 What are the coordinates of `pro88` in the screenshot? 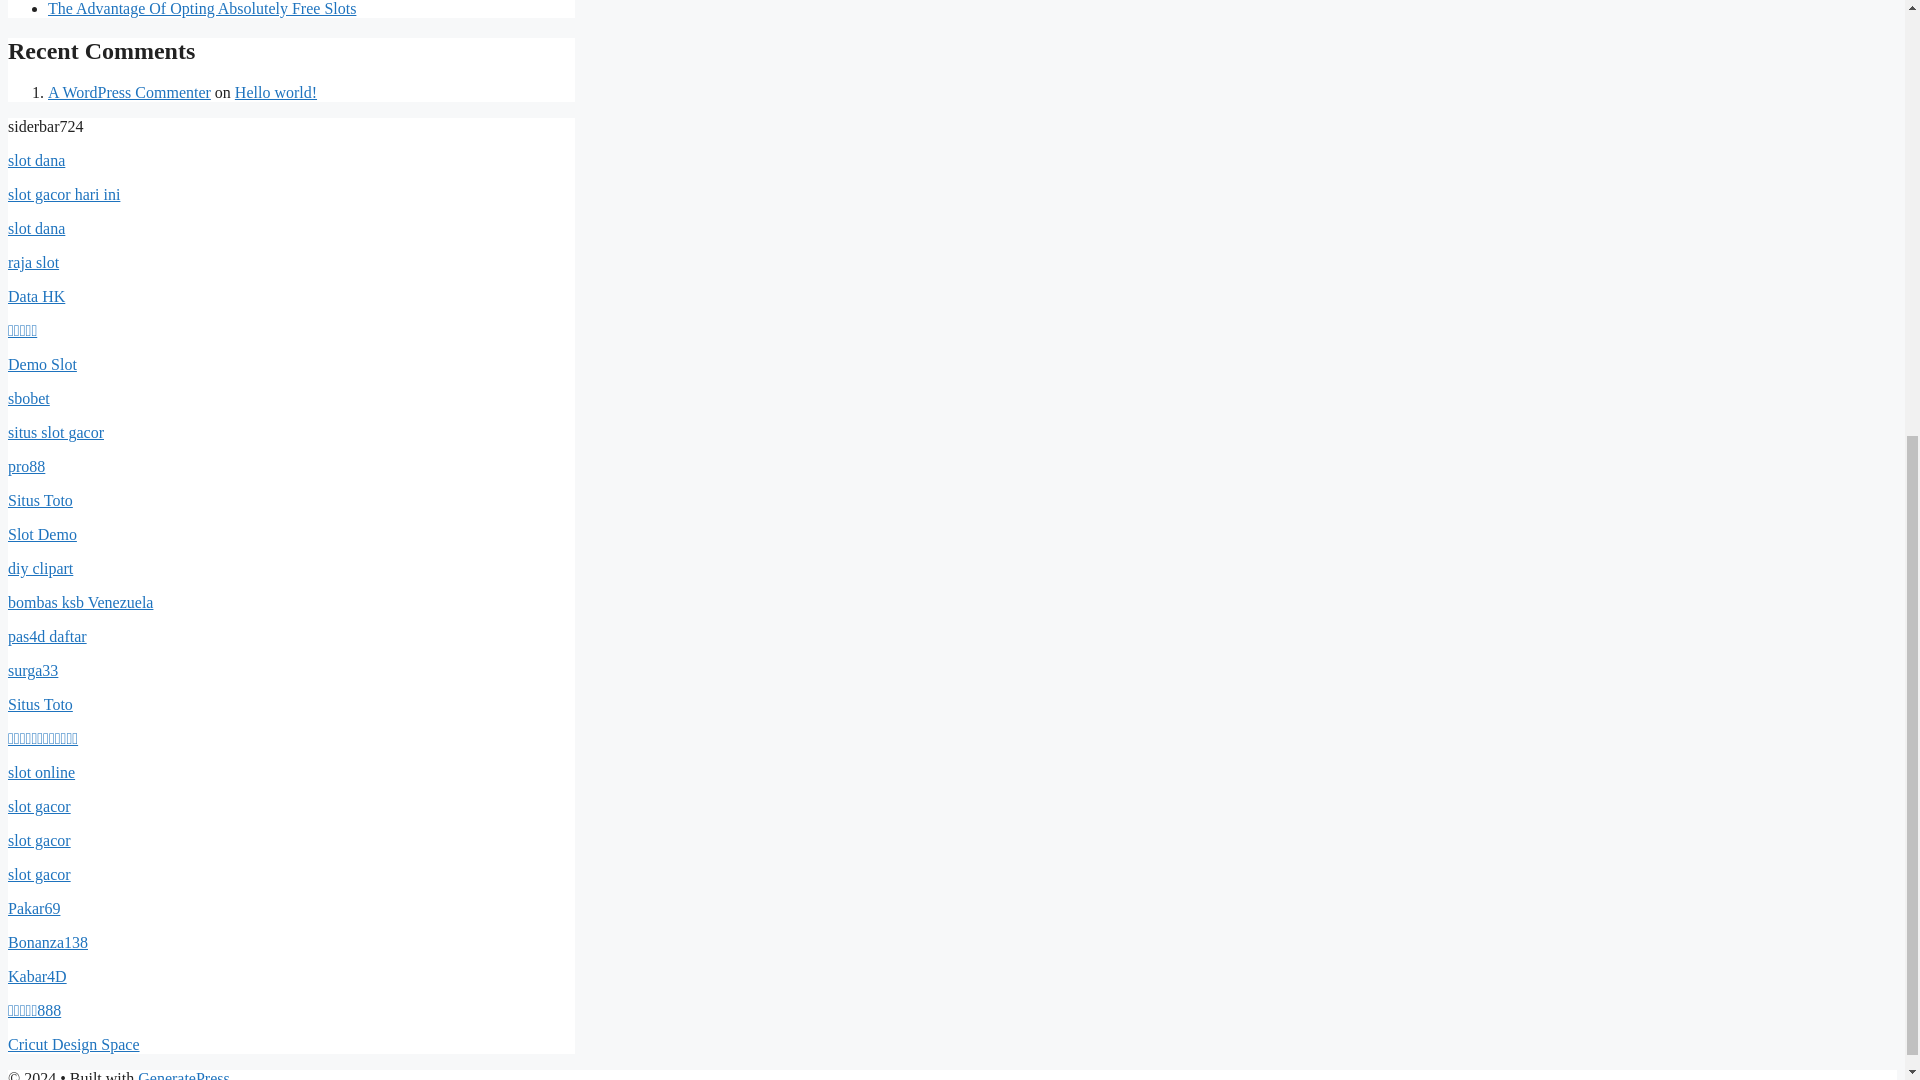 It's located at (26, 466).